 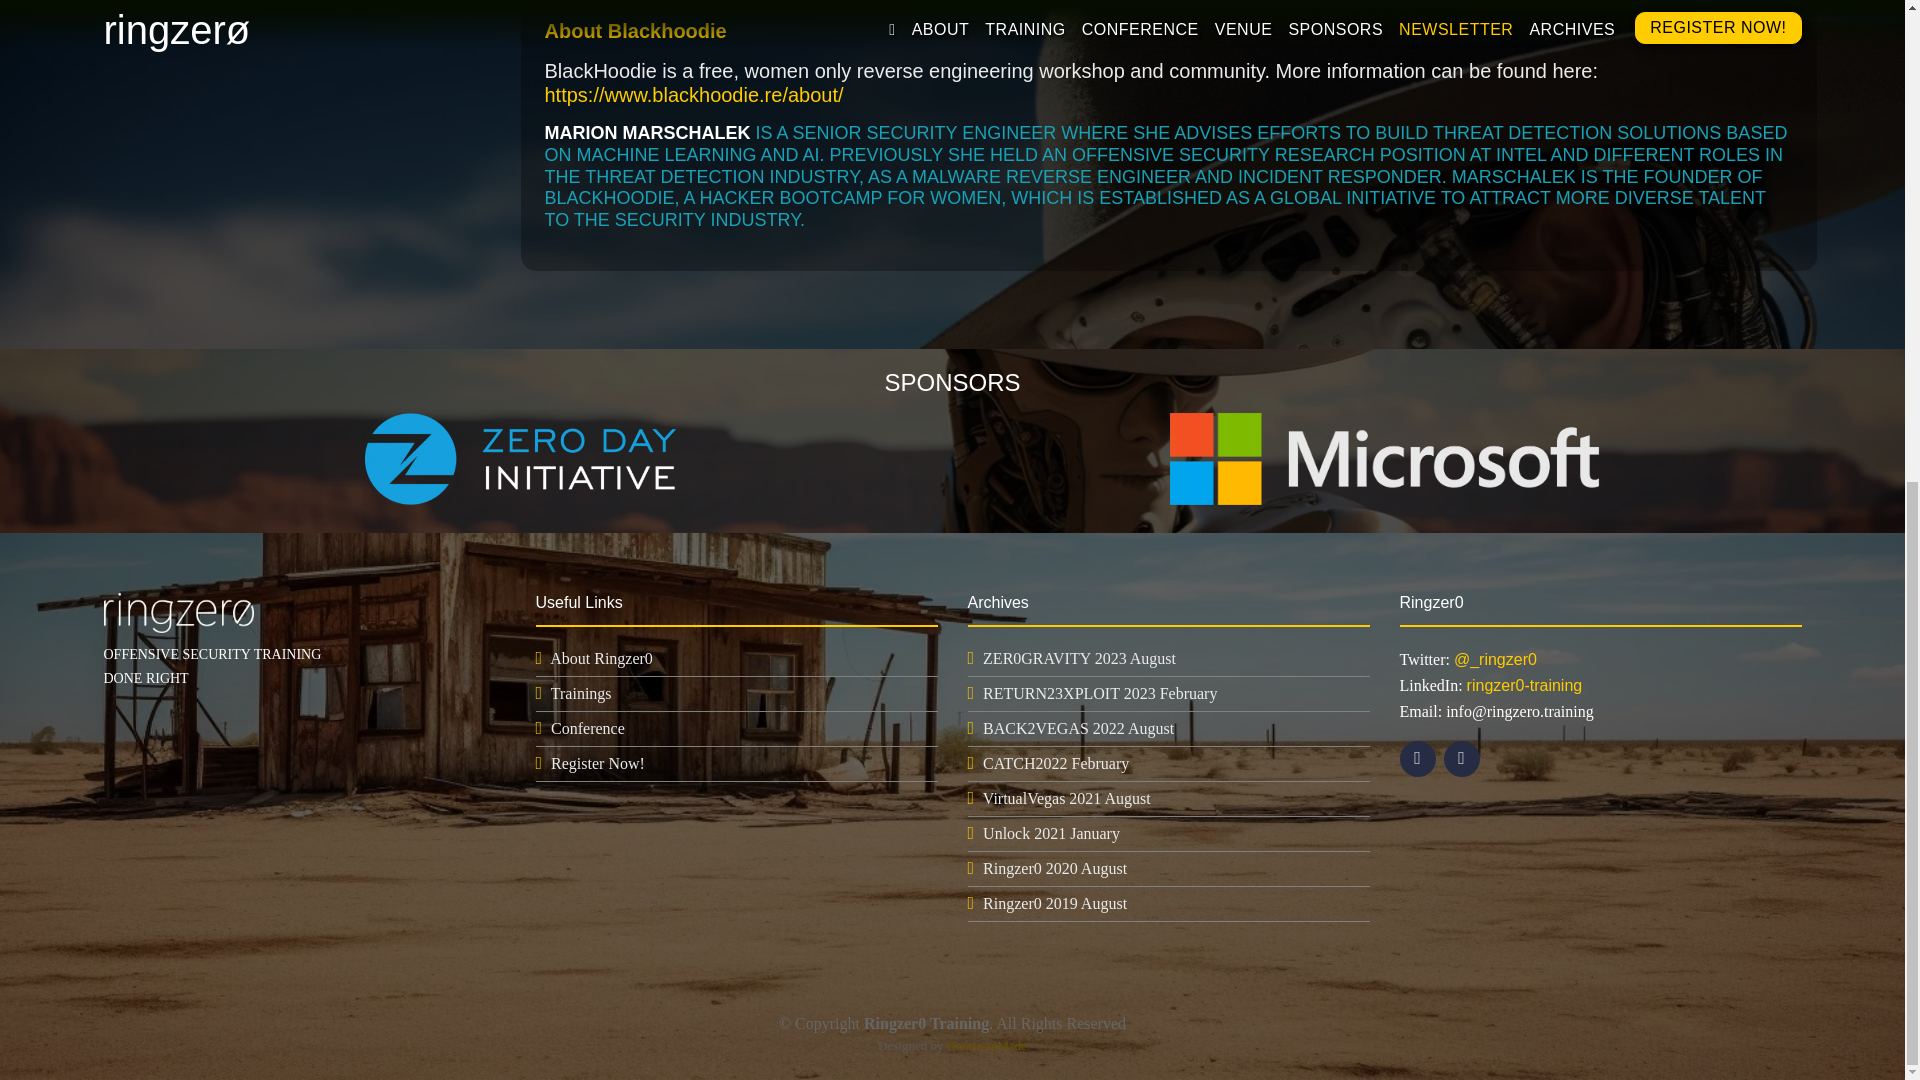 I want to click on RETURN23XPLOIT 2023 February, so click(x=1100, y=693).